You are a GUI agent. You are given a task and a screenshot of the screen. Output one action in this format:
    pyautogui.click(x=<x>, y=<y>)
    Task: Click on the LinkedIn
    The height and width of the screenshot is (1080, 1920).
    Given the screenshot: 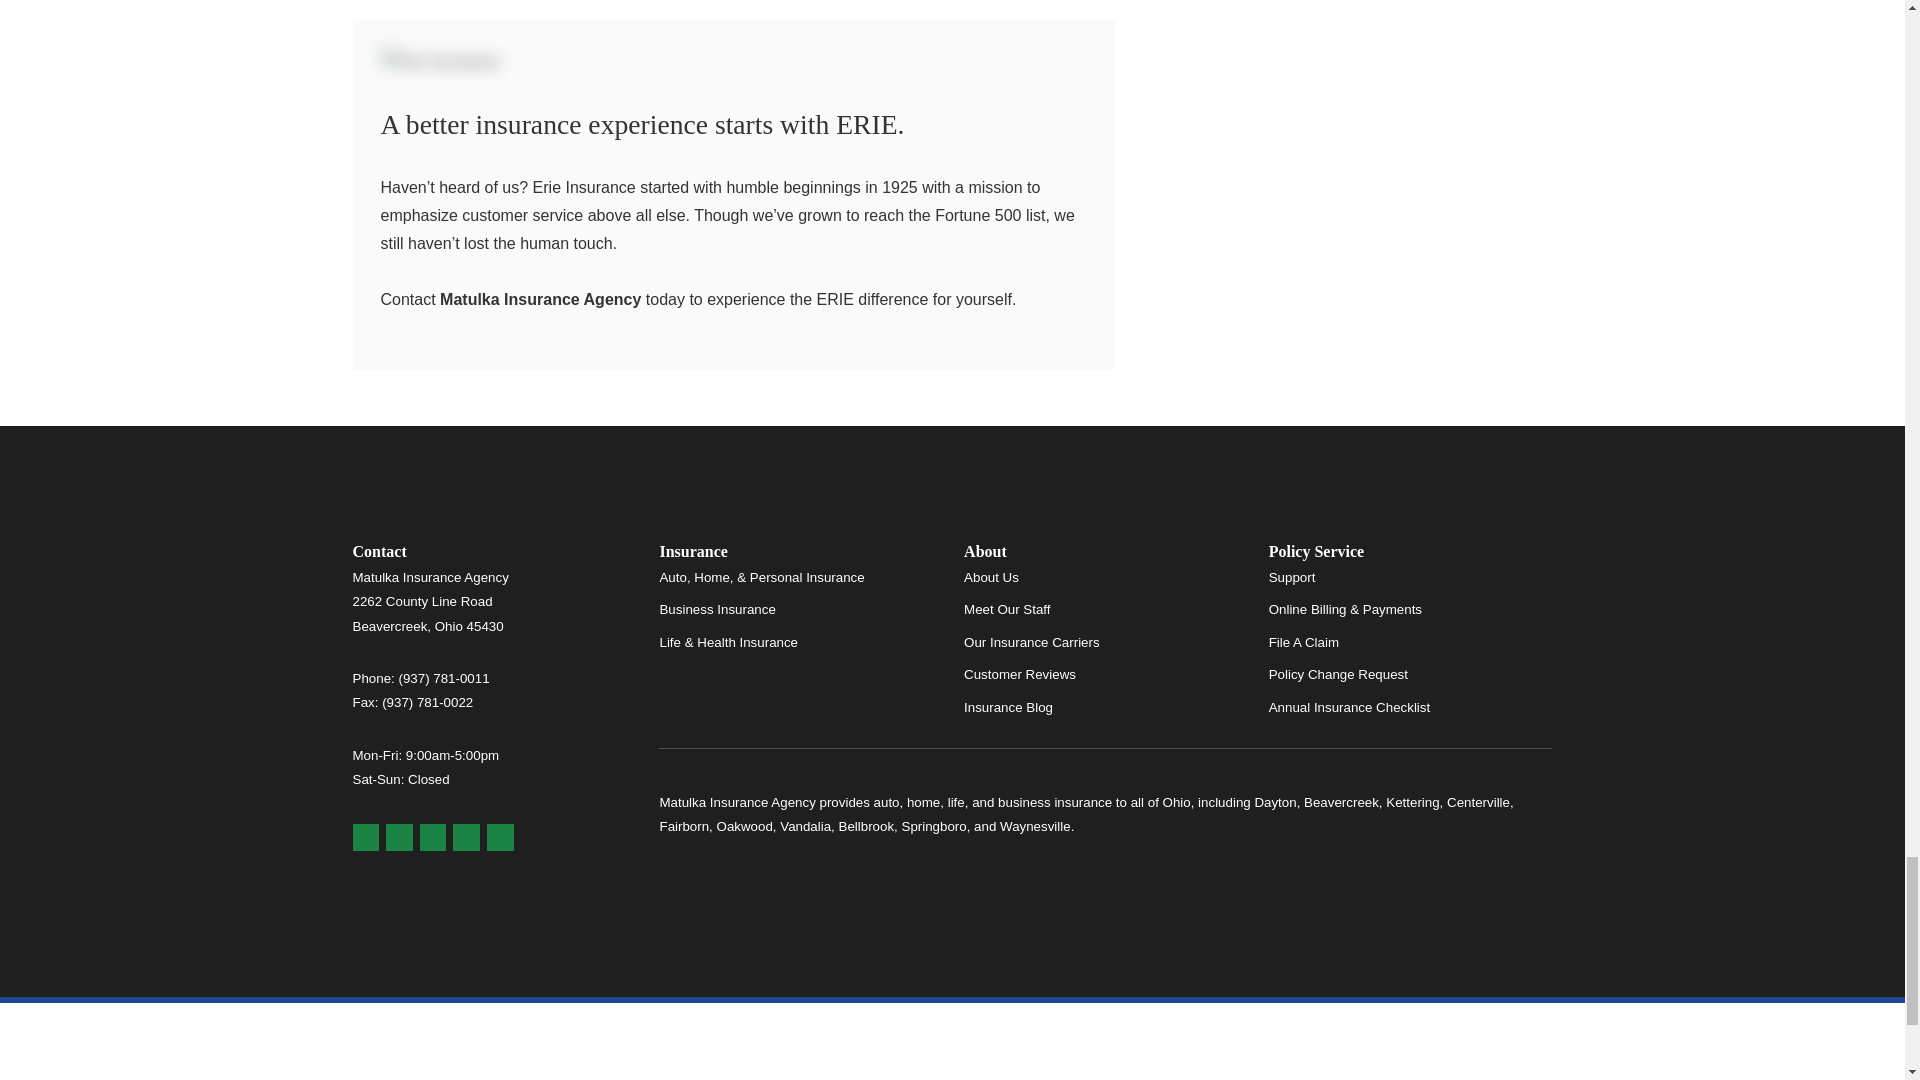 What is the action you would take?
    pyautogui.click(x=500, y=838)
    